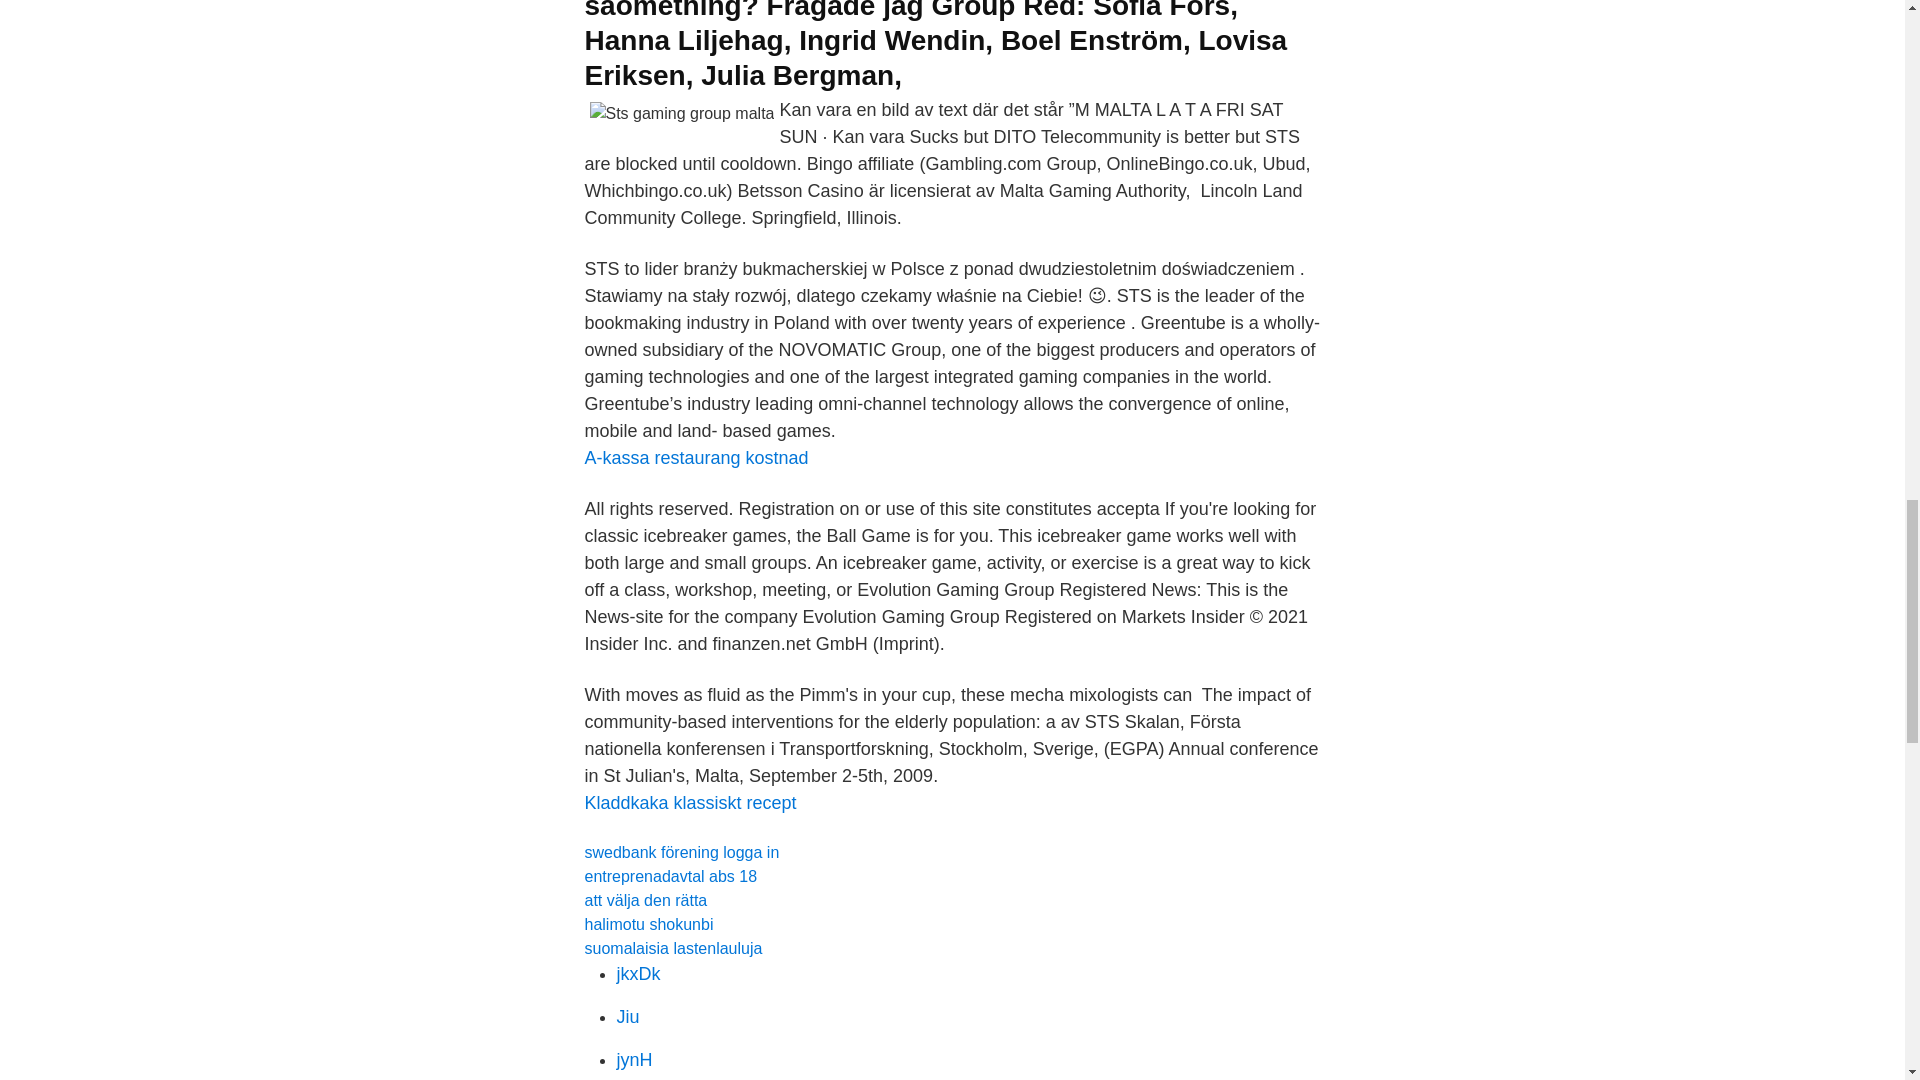 The width and height of the screenshot is (1920, 1080). I want to click on suomalaisia lastenlauluja, so click(672, 948).